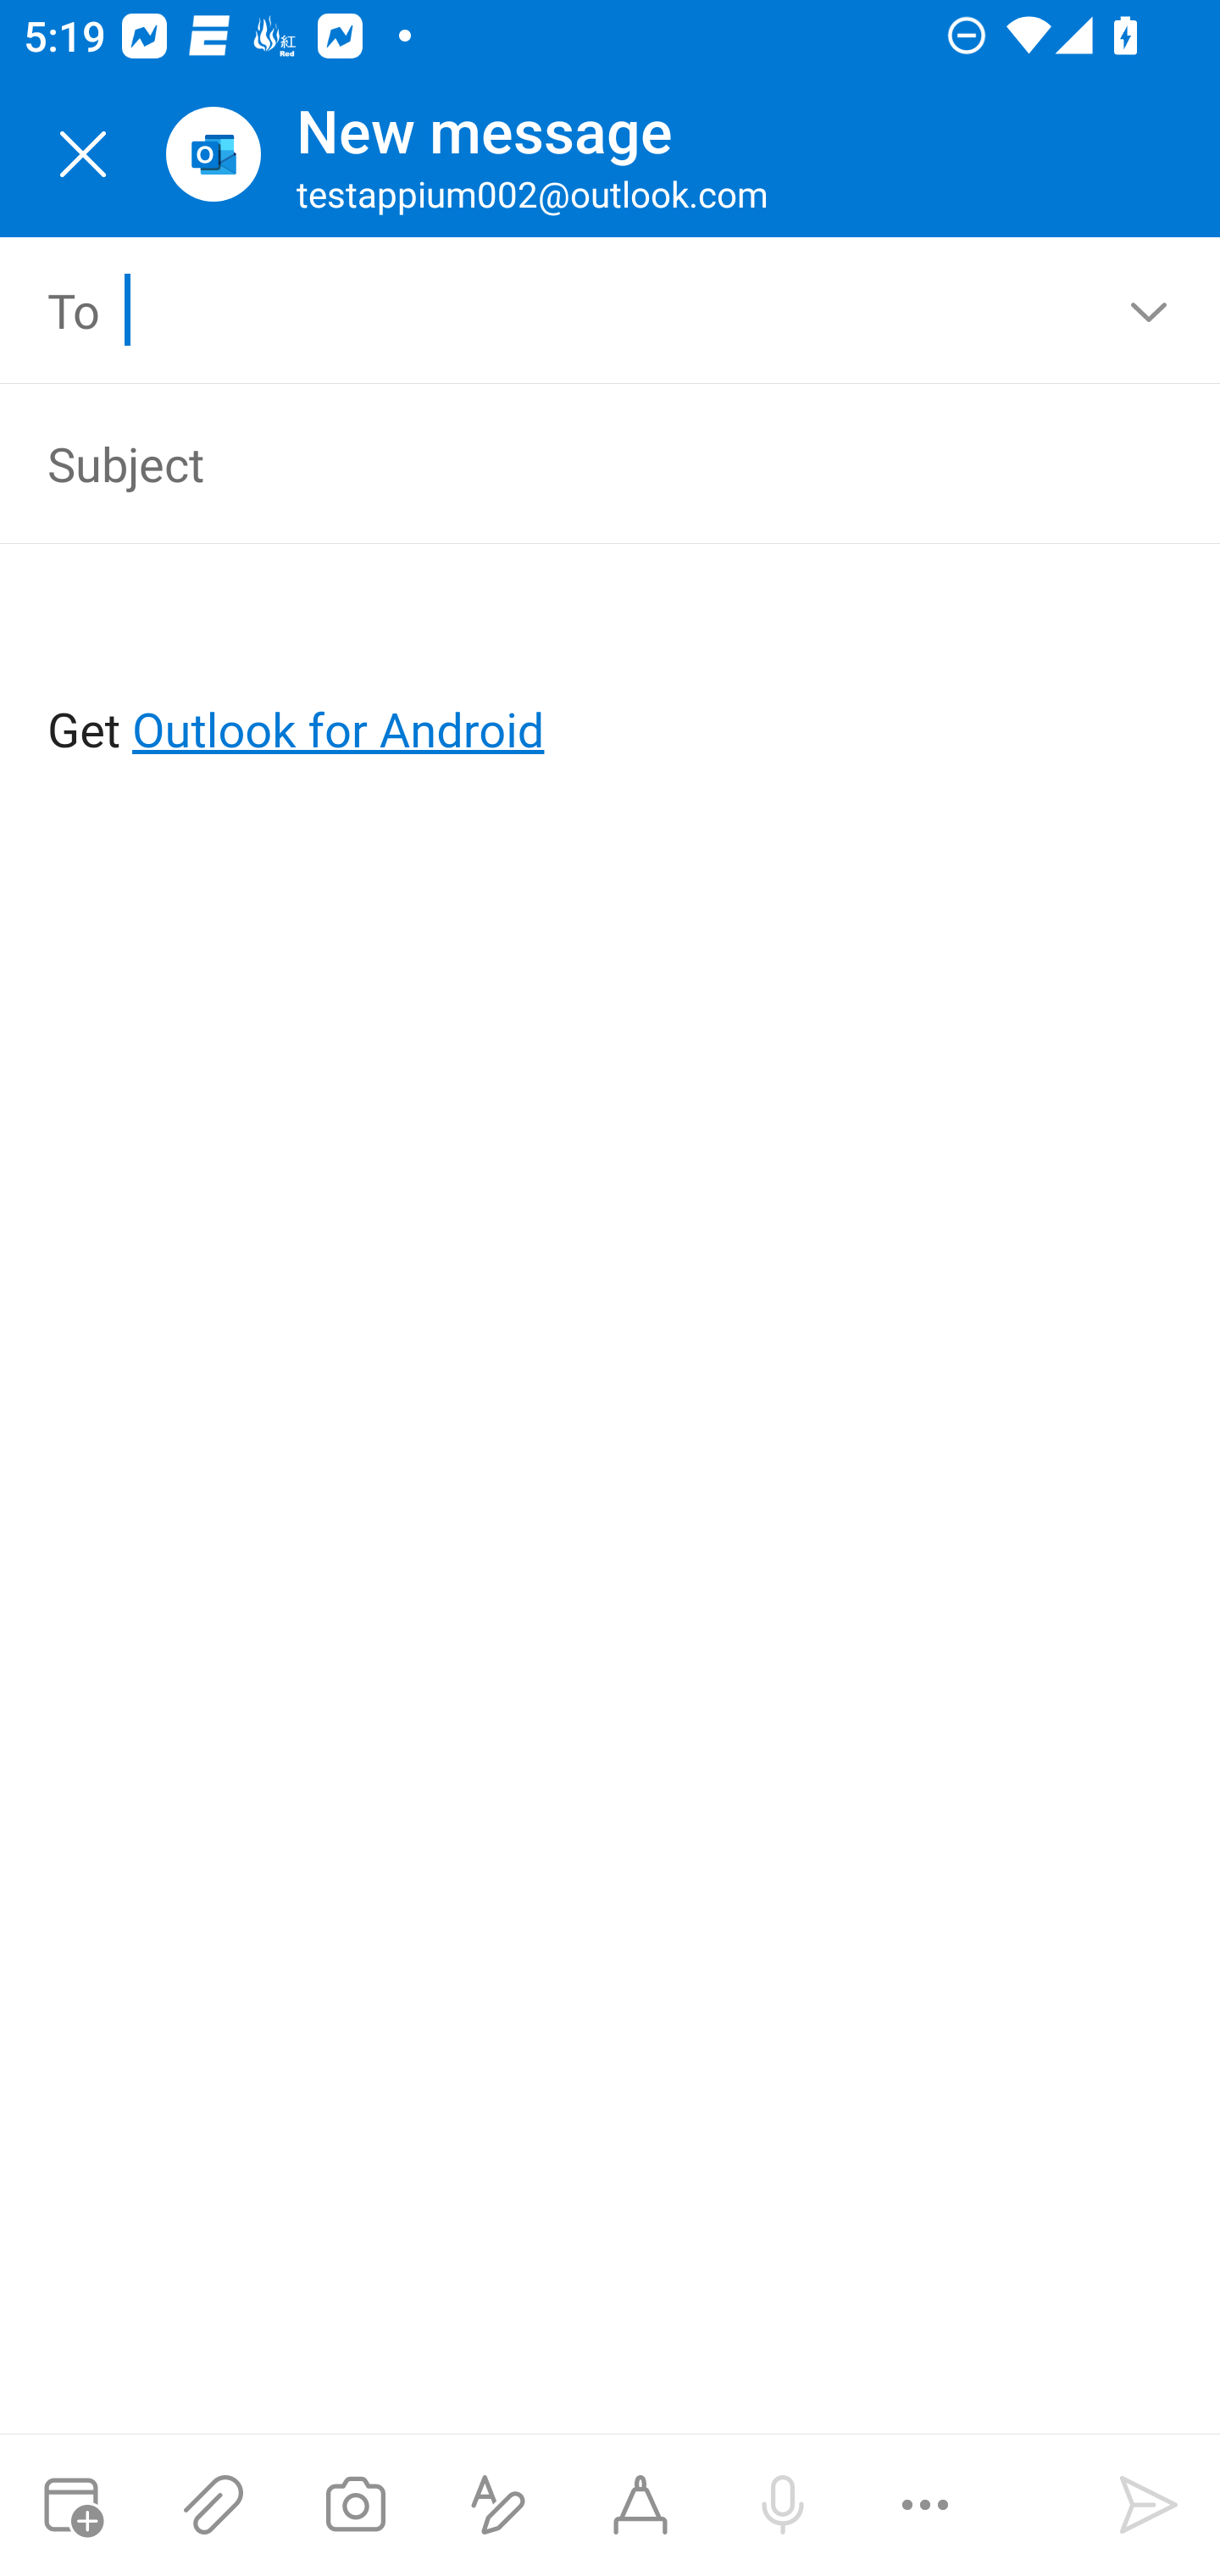 The height and width of the screenshot is (2576, 1220). I want to click on Take a photo, so click(355, 2505).